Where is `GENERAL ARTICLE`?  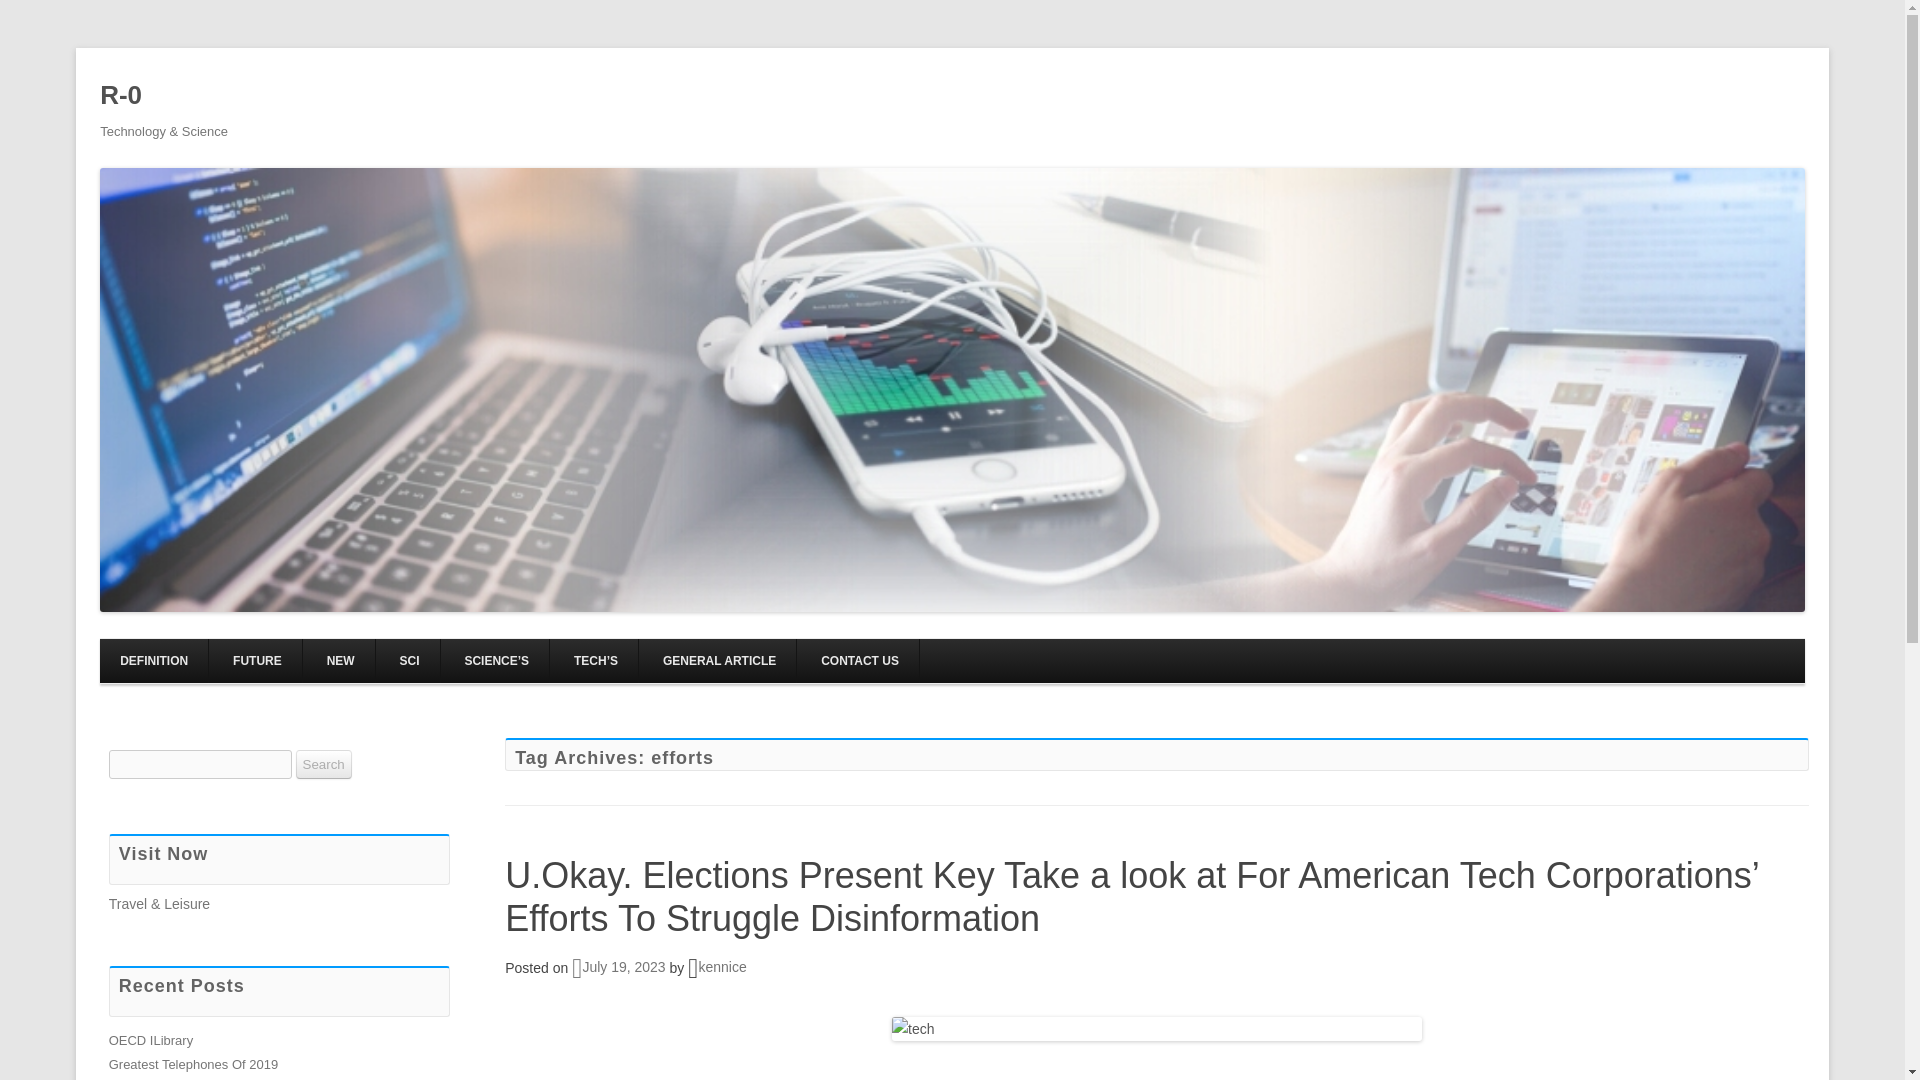 GENERAL ARTICLE is located at coordinates (720, 660).